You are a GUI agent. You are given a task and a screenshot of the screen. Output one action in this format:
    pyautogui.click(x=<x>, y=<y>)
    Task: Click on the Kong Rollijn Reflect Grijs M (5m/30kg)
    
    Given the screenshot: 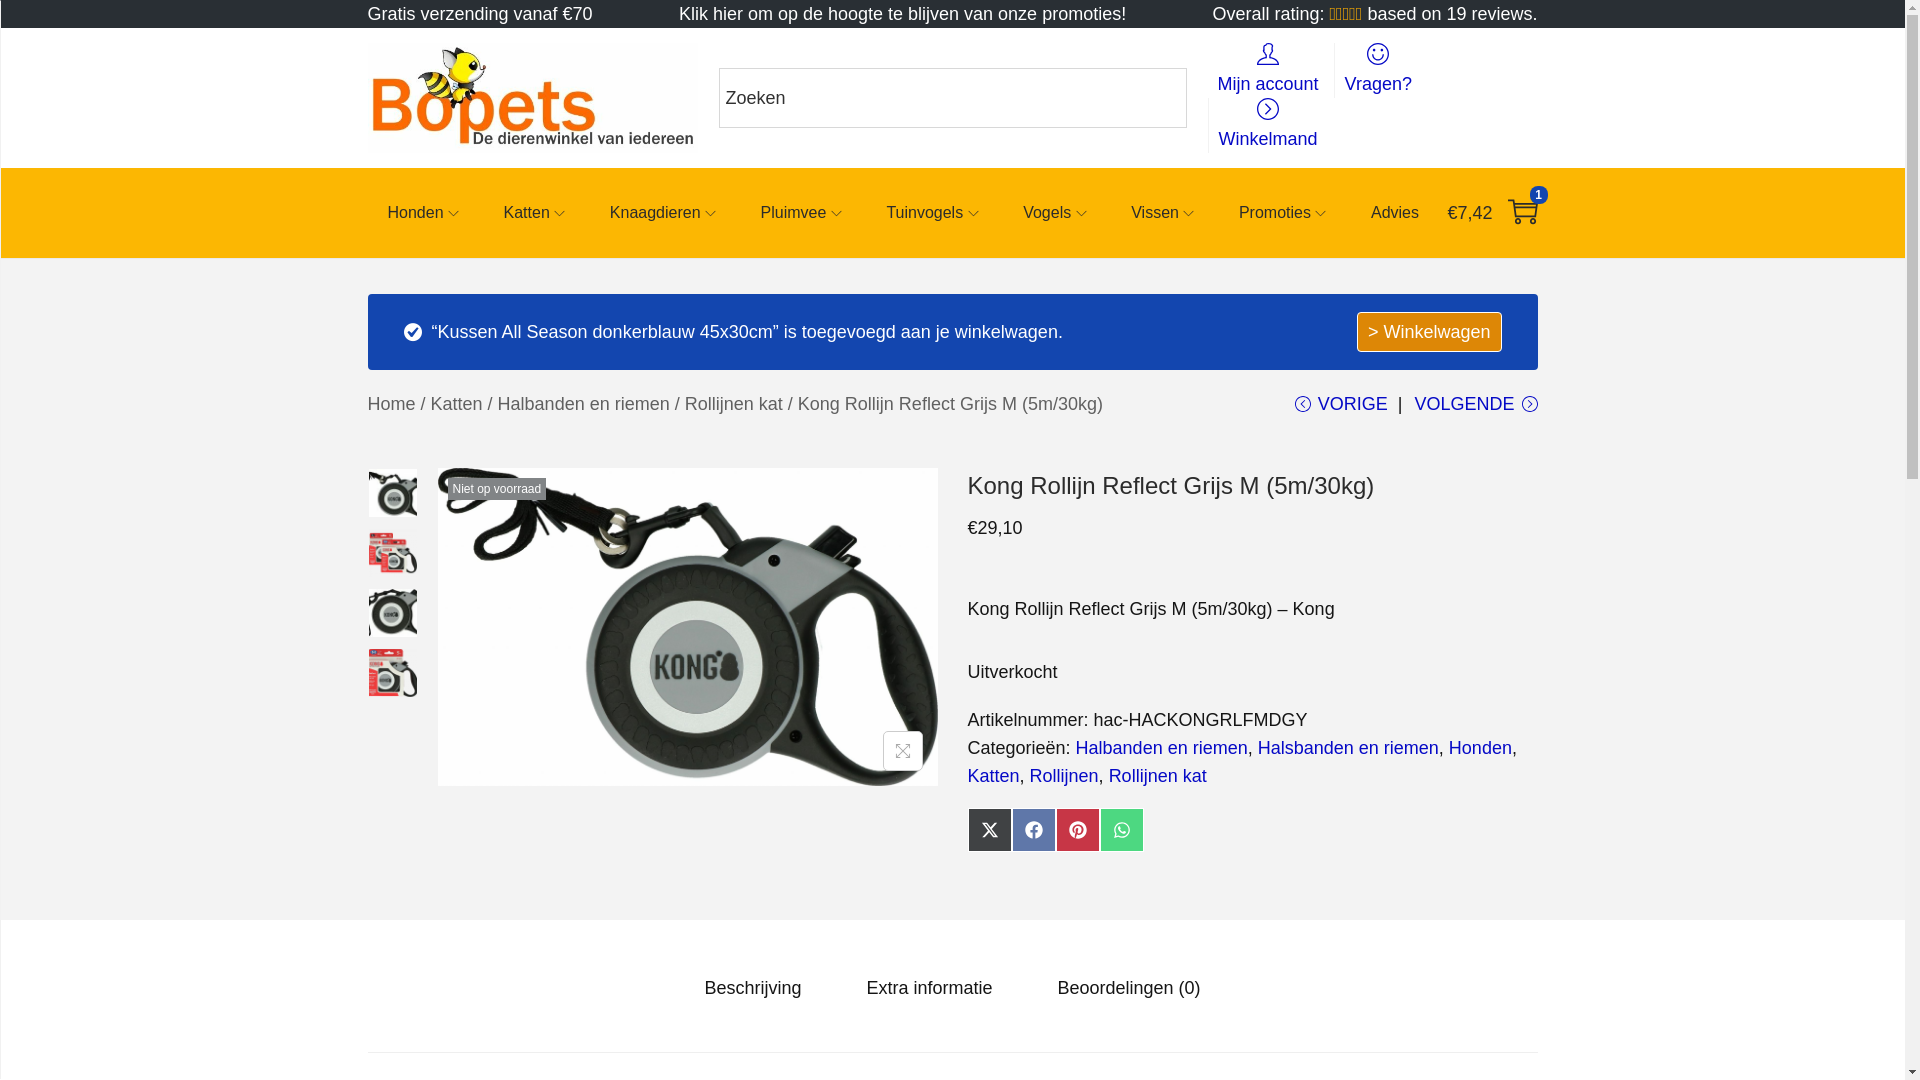 What is the action you would take?
    pyautogui.click(x=1172, y=486)
    